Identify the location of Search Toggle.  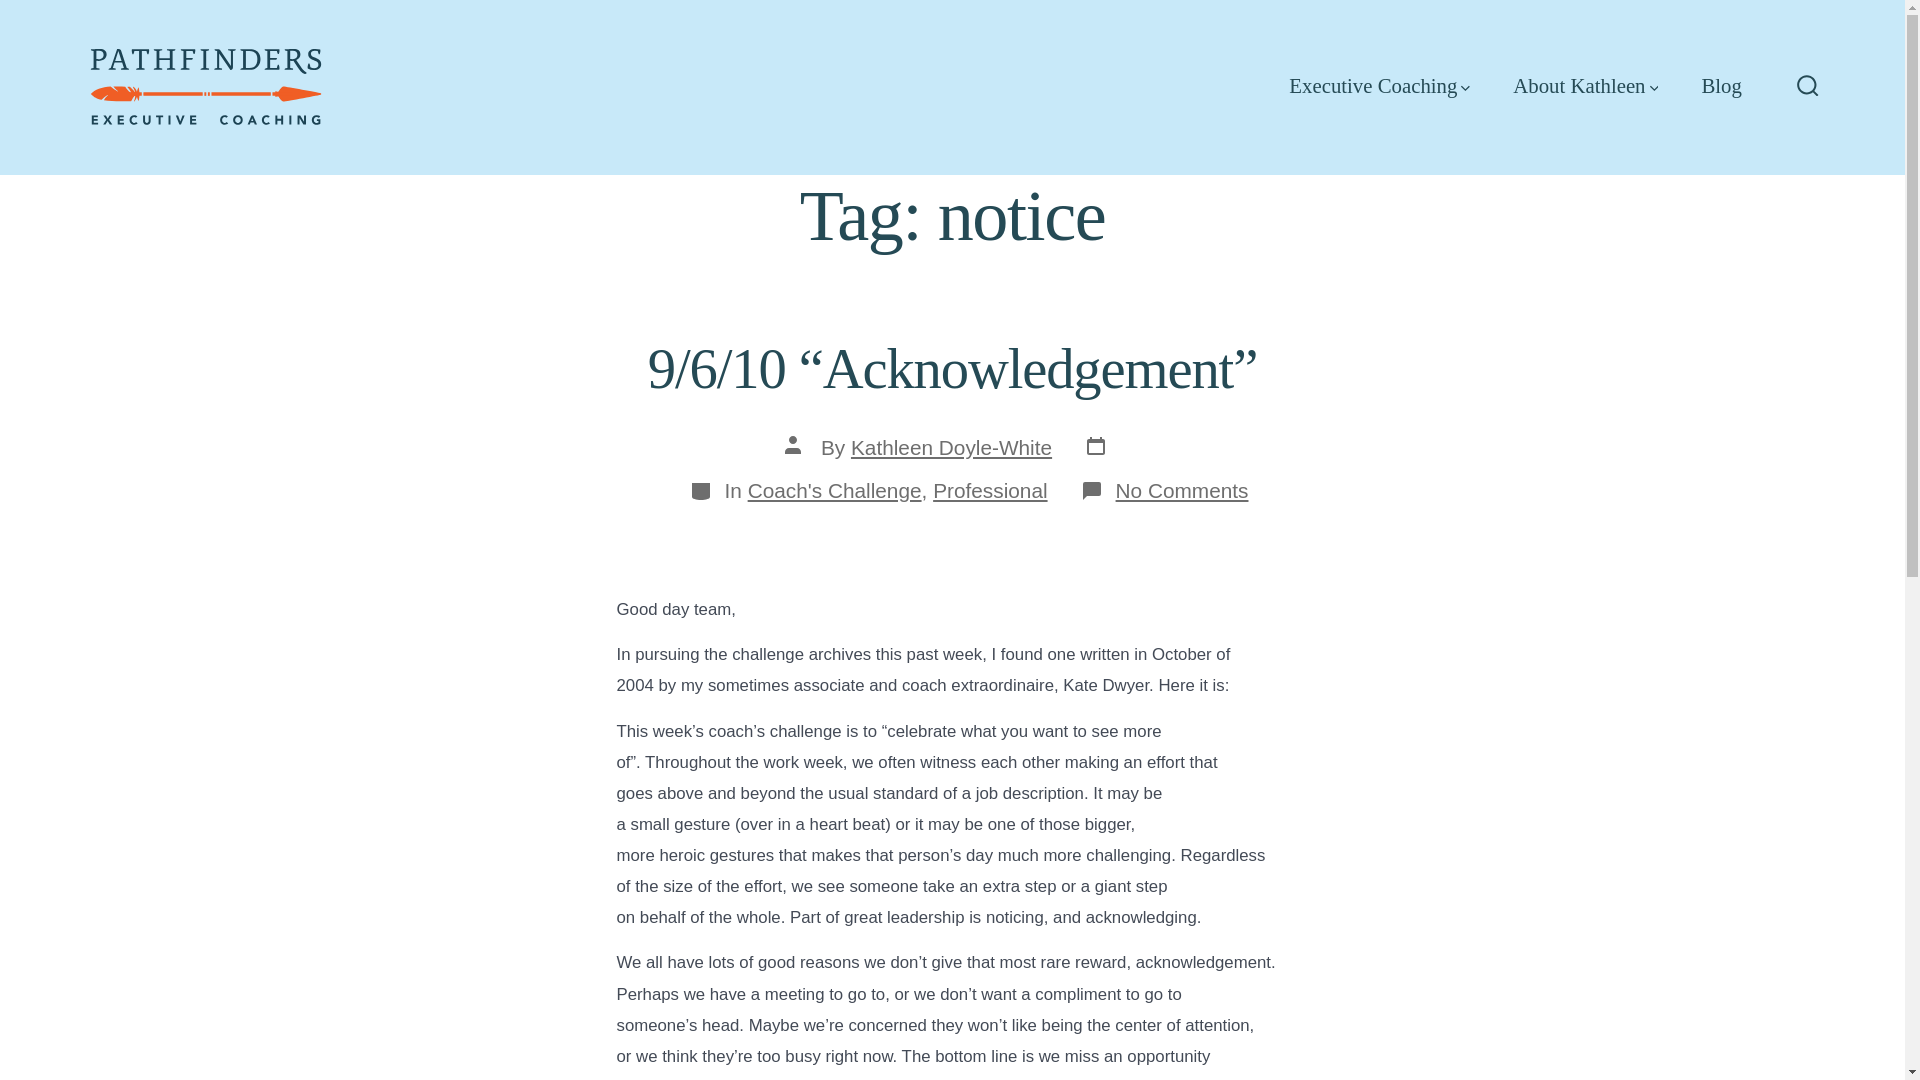
(1808, 87).